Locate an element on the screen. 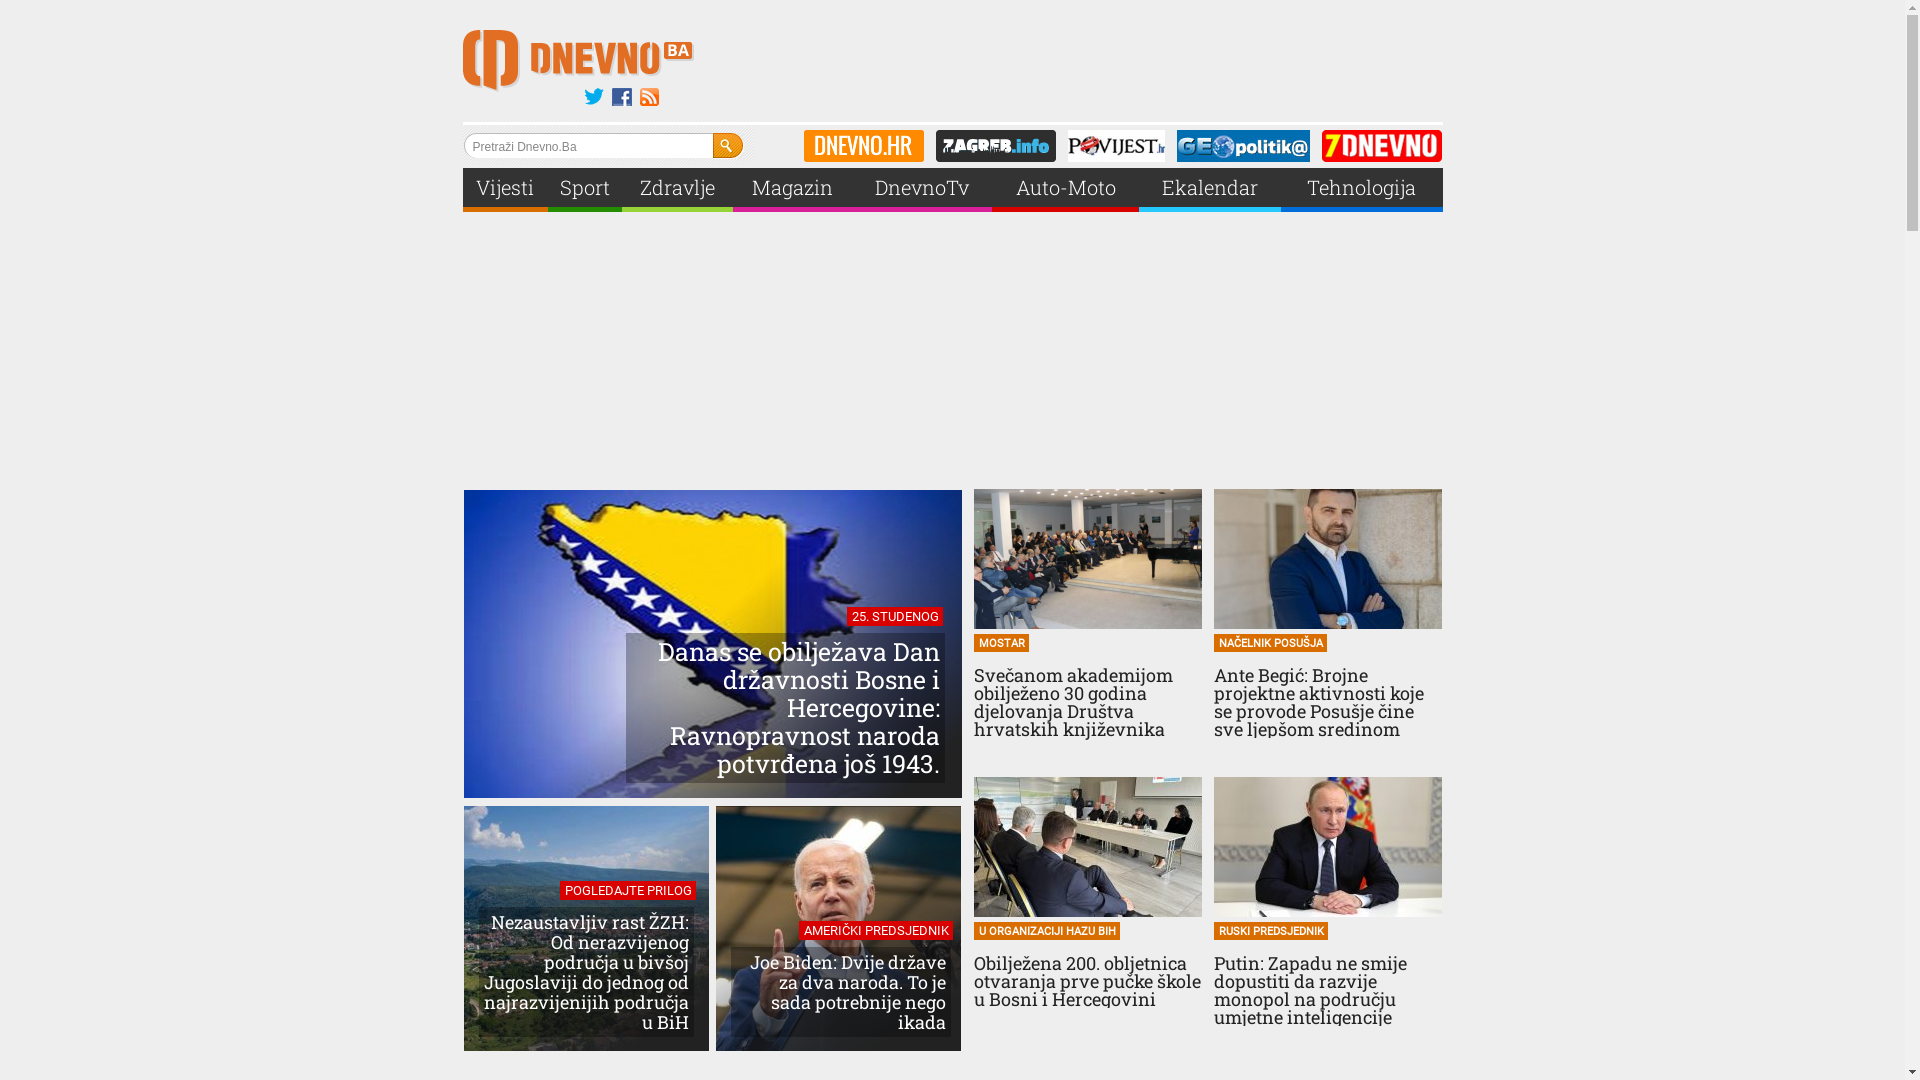  DnevnoTv is located at coordinates (922, 188).